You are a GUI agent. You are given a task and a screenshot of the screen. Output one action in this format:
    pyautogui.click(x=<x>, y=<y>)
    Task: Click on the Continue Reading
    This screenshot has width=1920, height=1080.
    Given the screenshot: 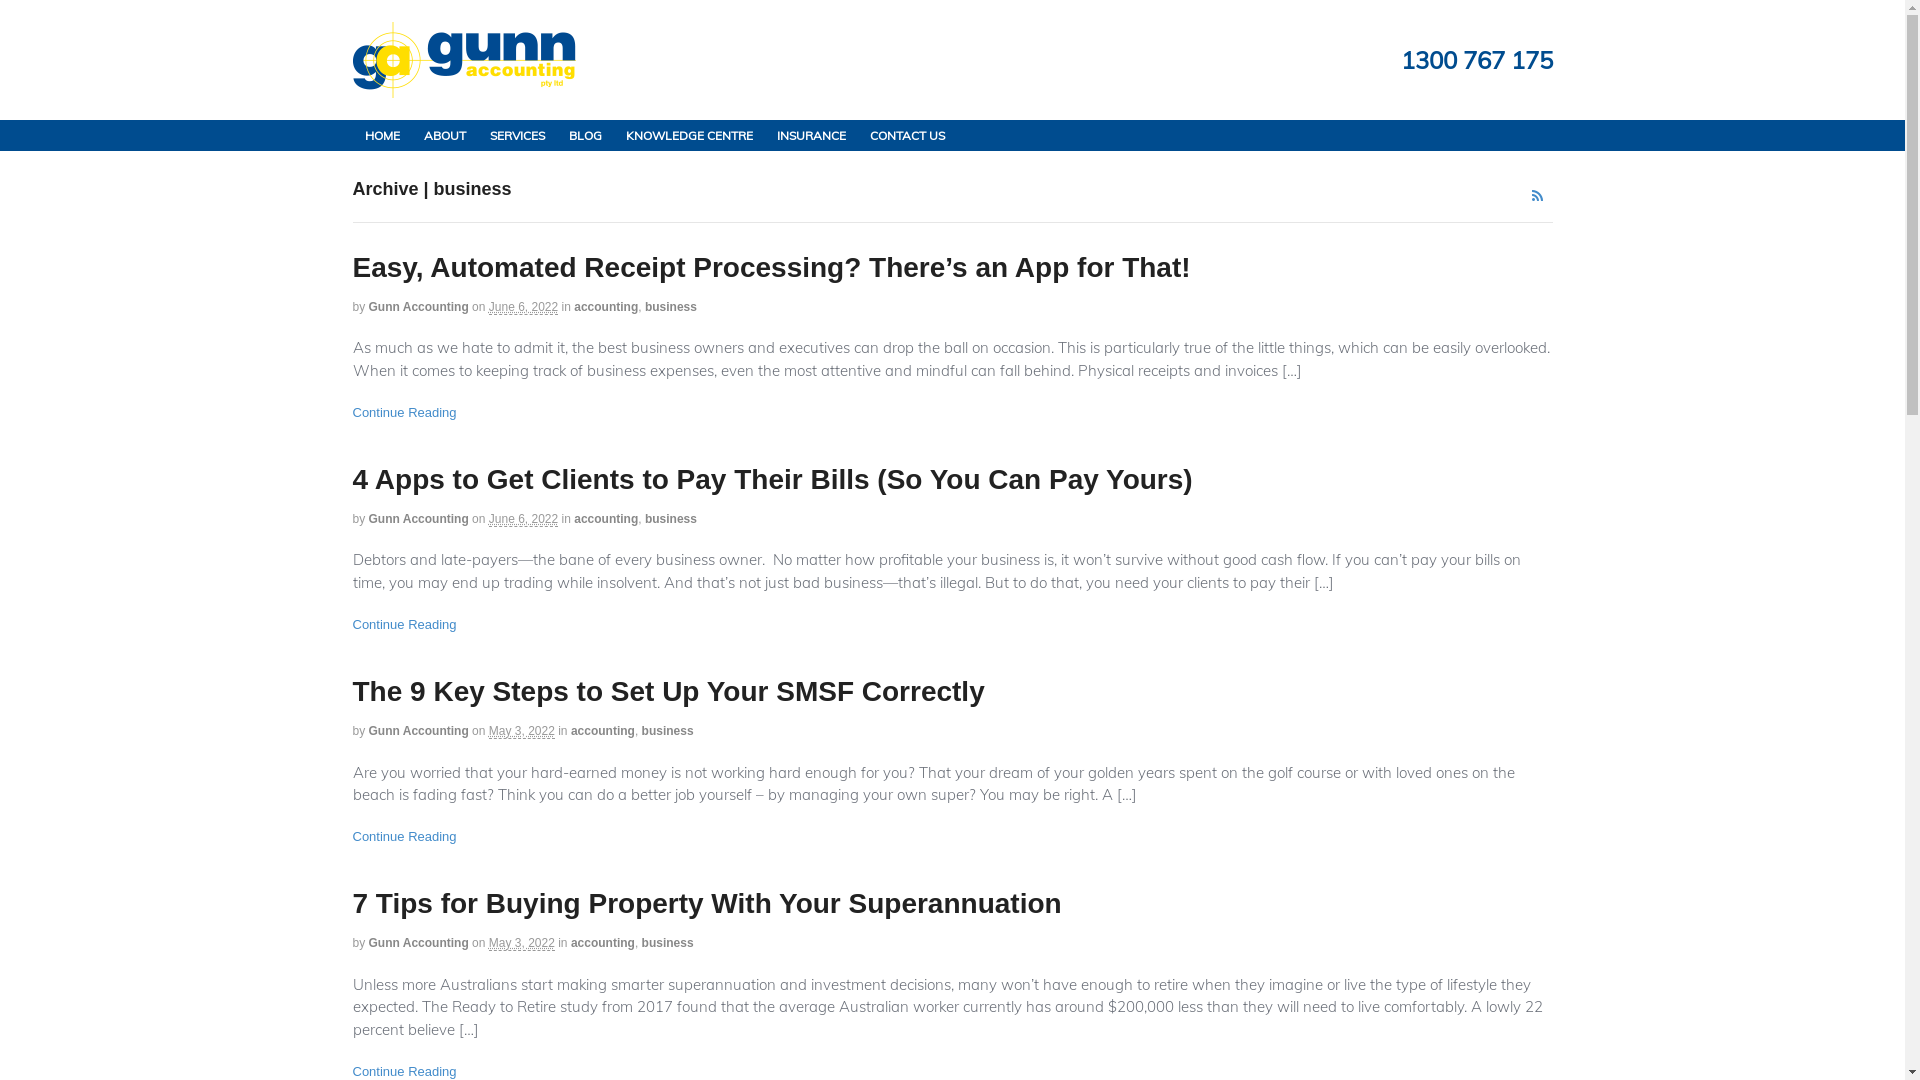 What is the action you would take?
    pyautogui.click(x=404, y=836)
    